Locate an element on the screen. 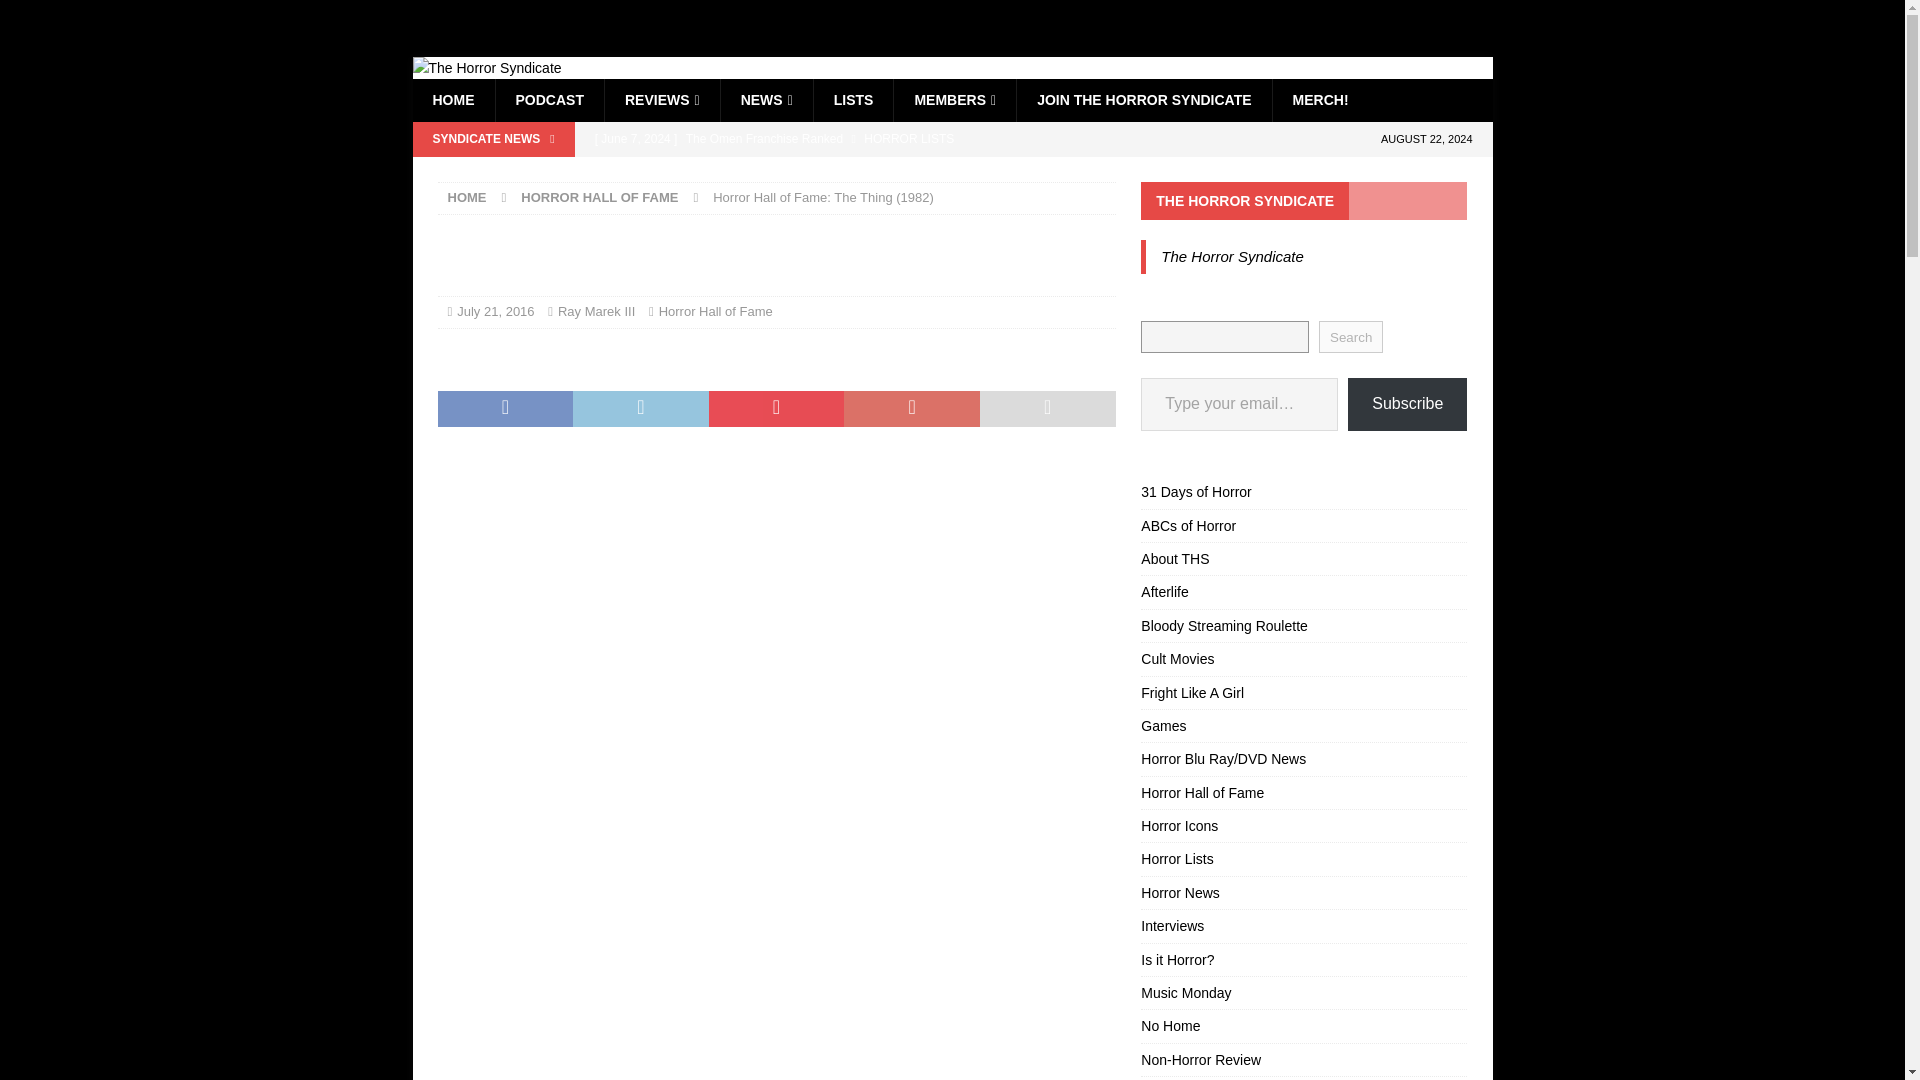 The image size is (1920, 1080). The Omen Franchise Ranked is located at coordinates (850, 138).